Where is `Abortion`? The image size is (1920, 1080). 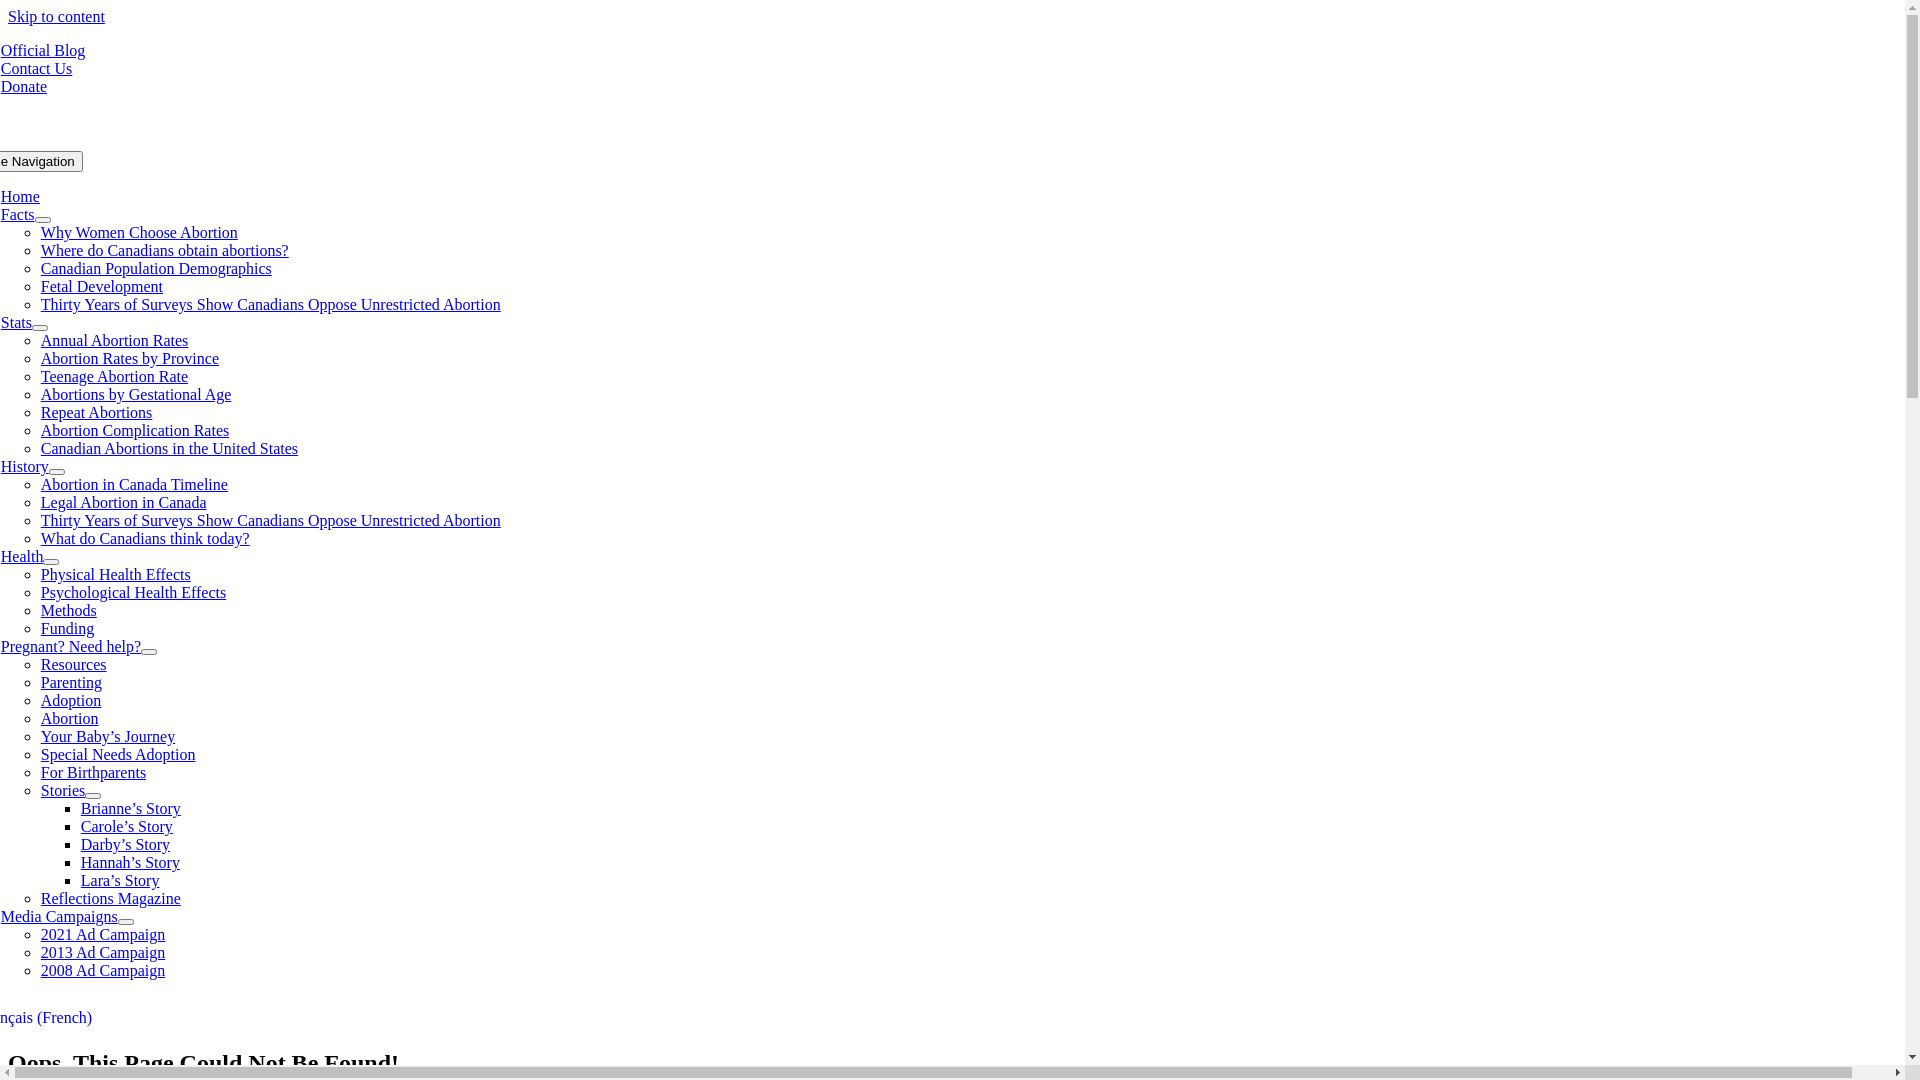 Abortion is located at coordinates (70, 718).